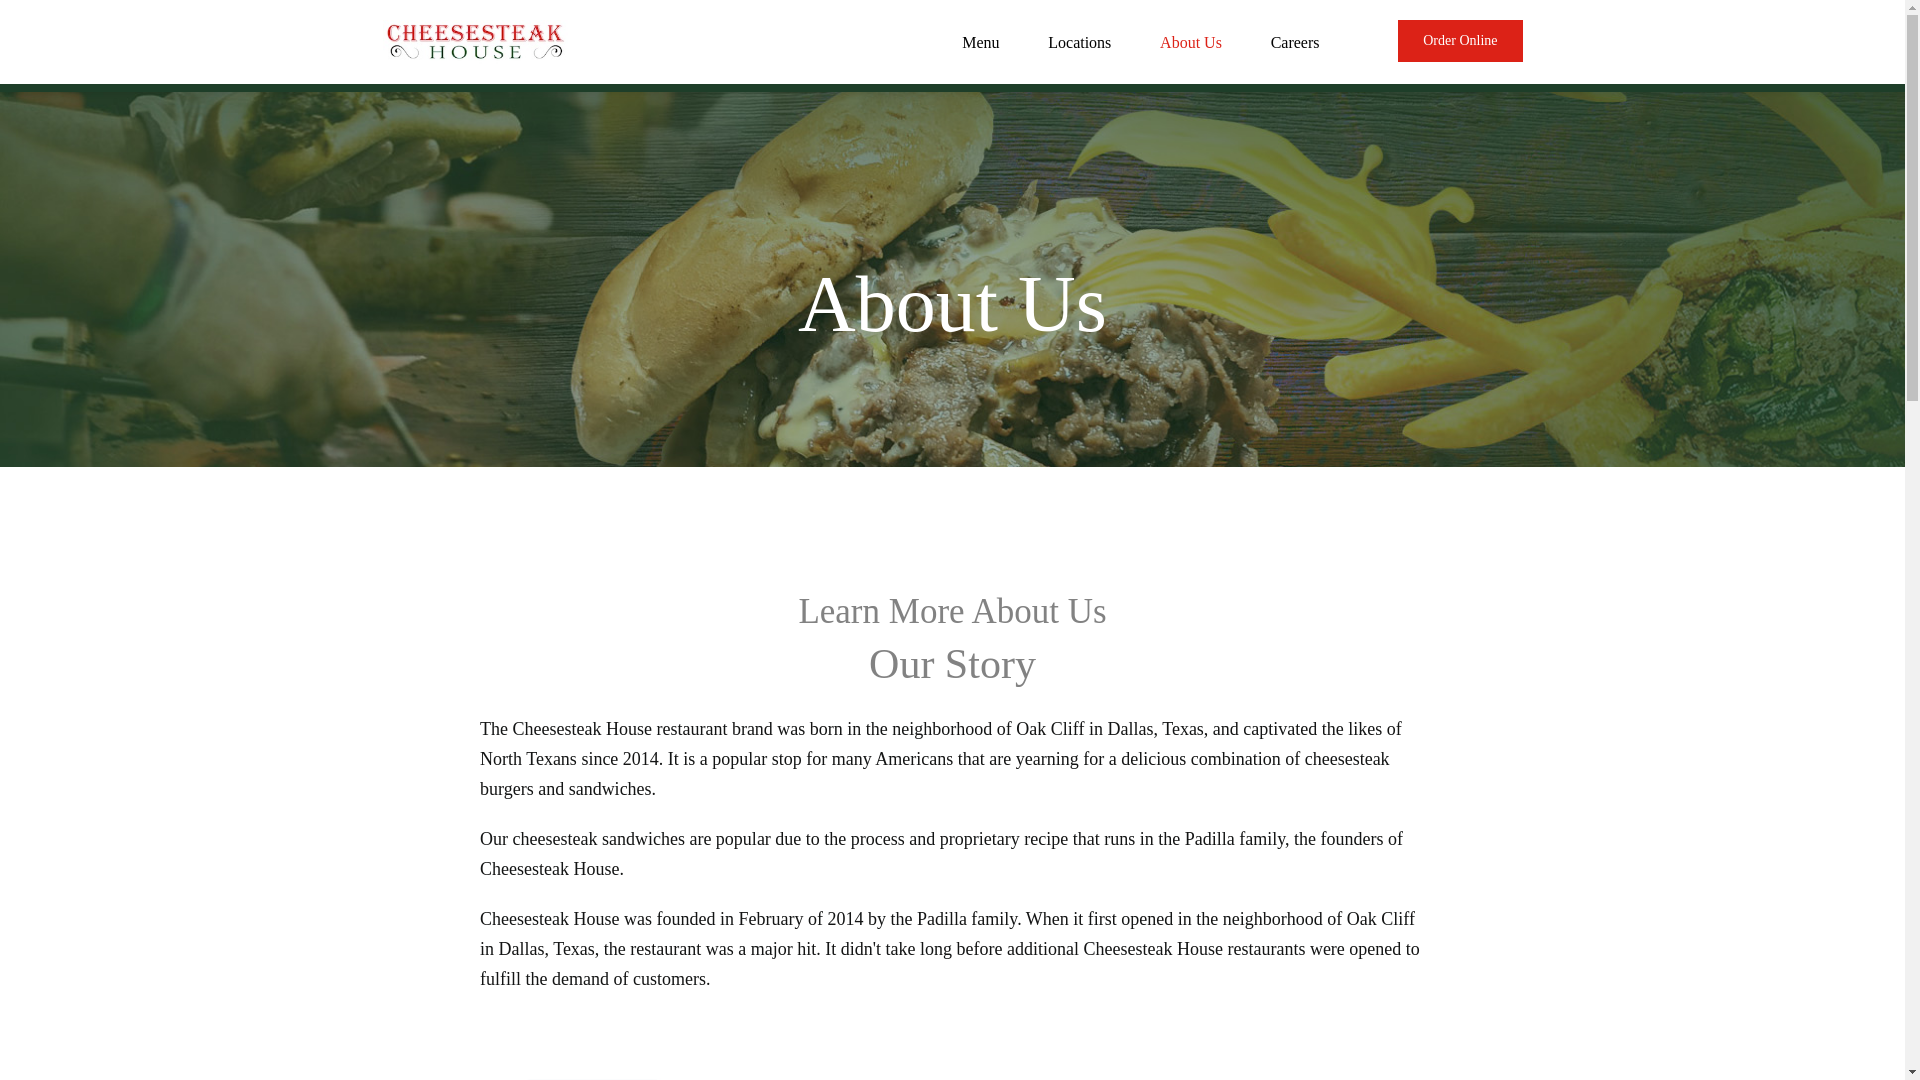 The image size is (1920, 1080). I want to click on Menu, so click(980, 45).